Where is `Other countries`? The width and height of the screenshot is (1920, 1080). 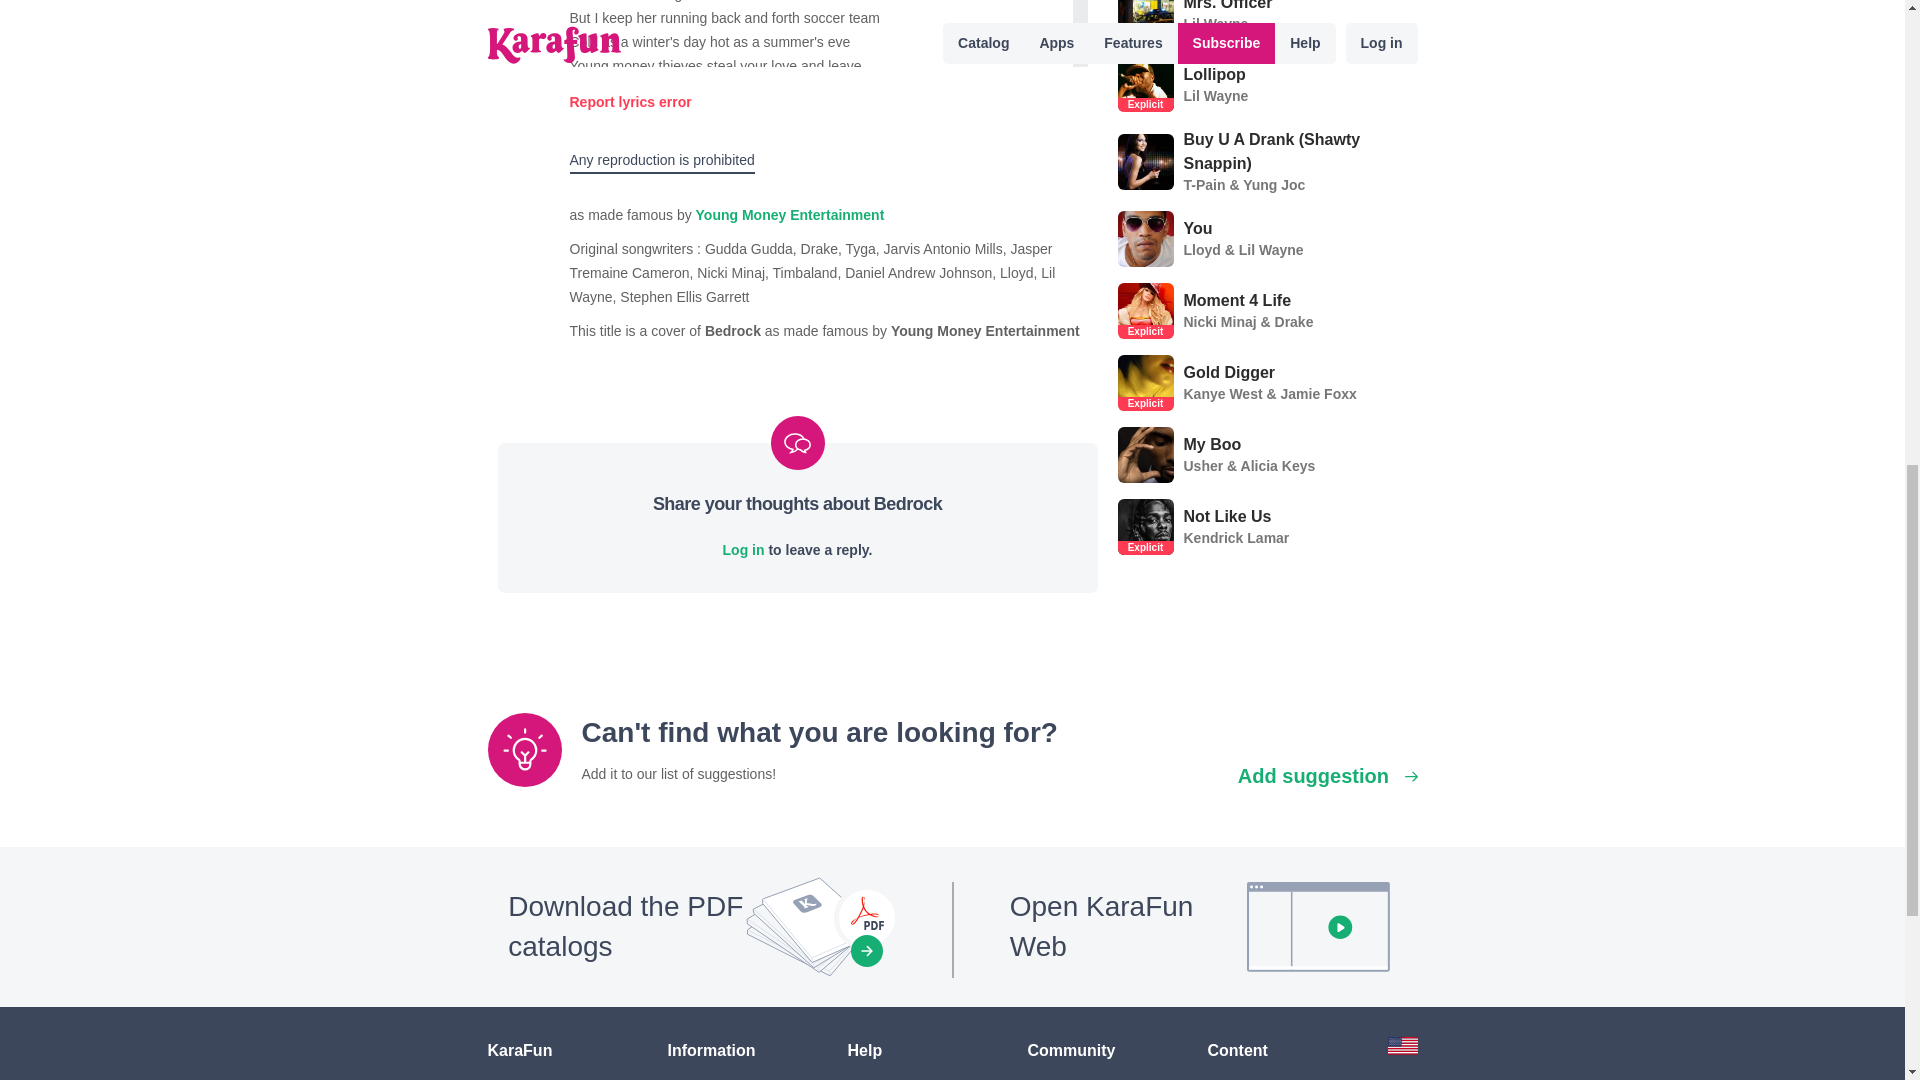 Other countries is located at coordinates (1403, 1050).